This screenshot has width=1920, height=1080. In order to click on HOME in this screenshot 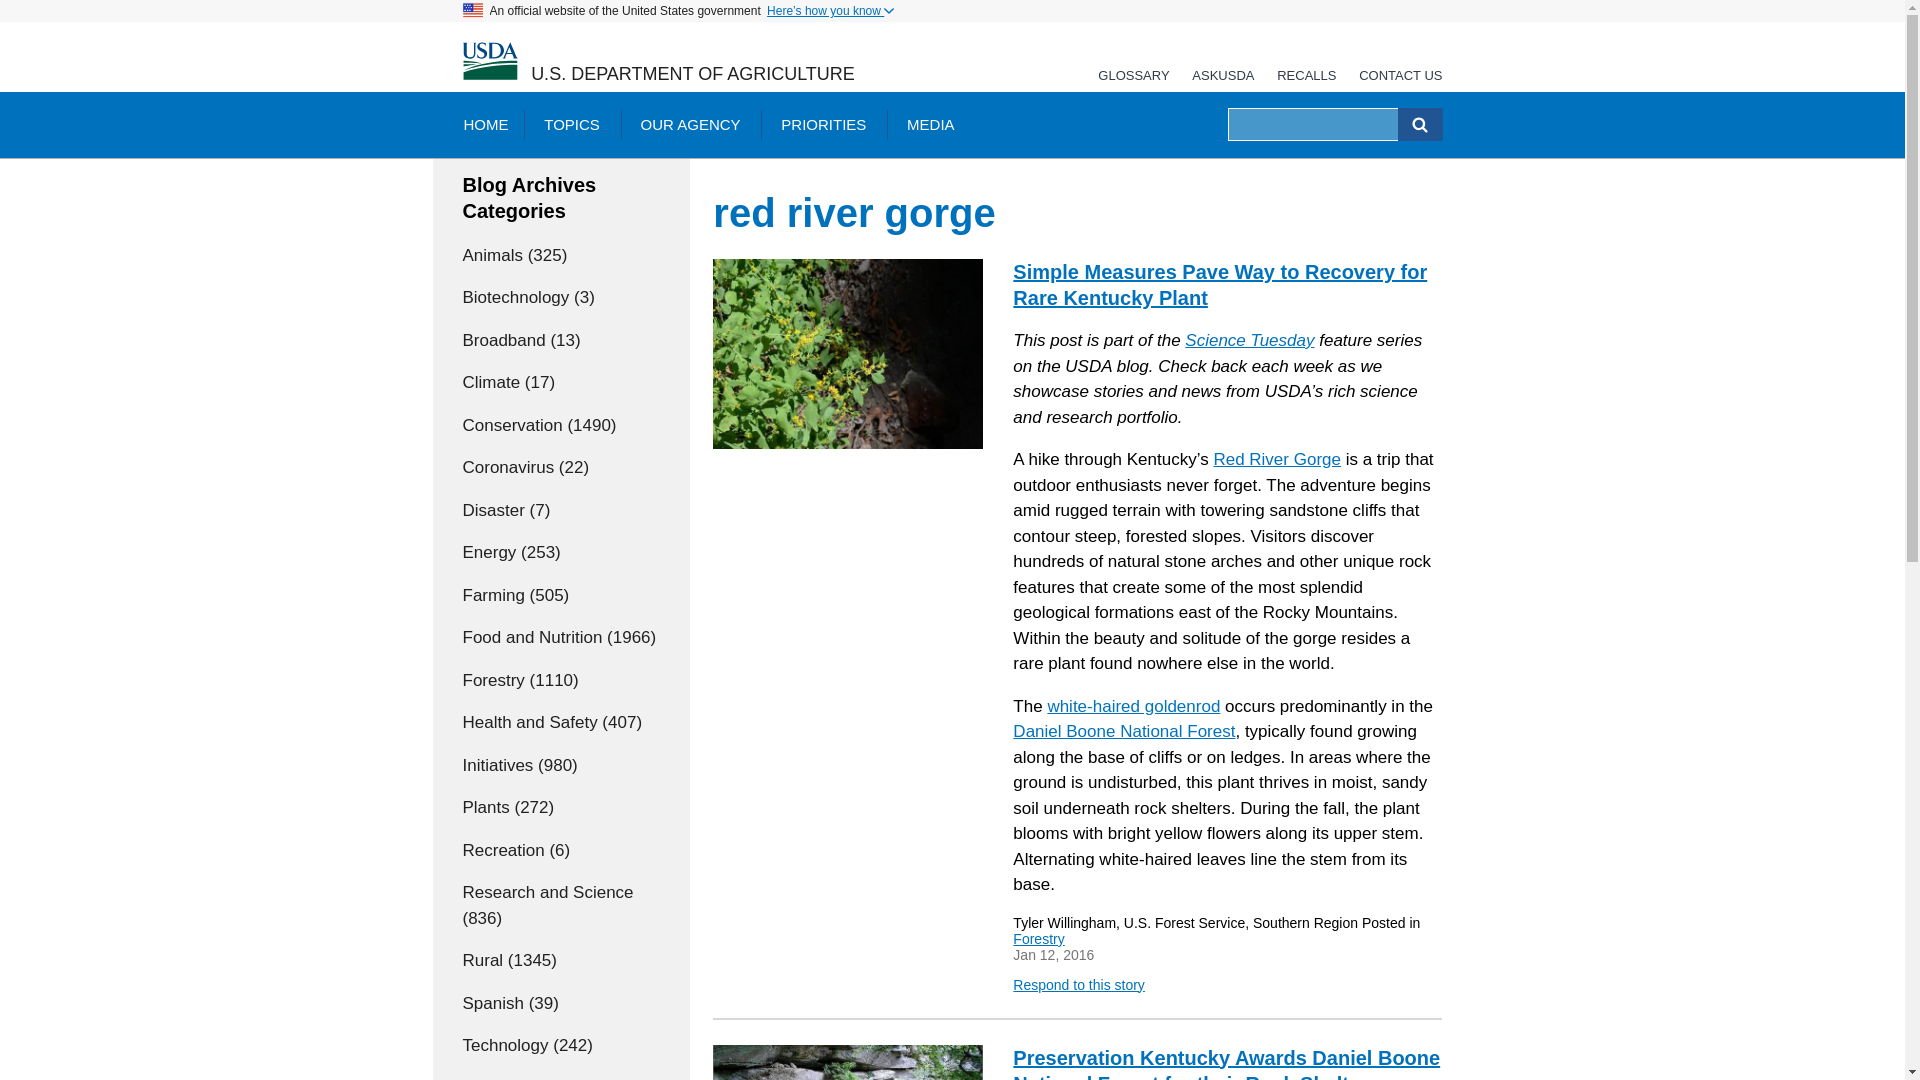, I will do `click(484, 124)`.